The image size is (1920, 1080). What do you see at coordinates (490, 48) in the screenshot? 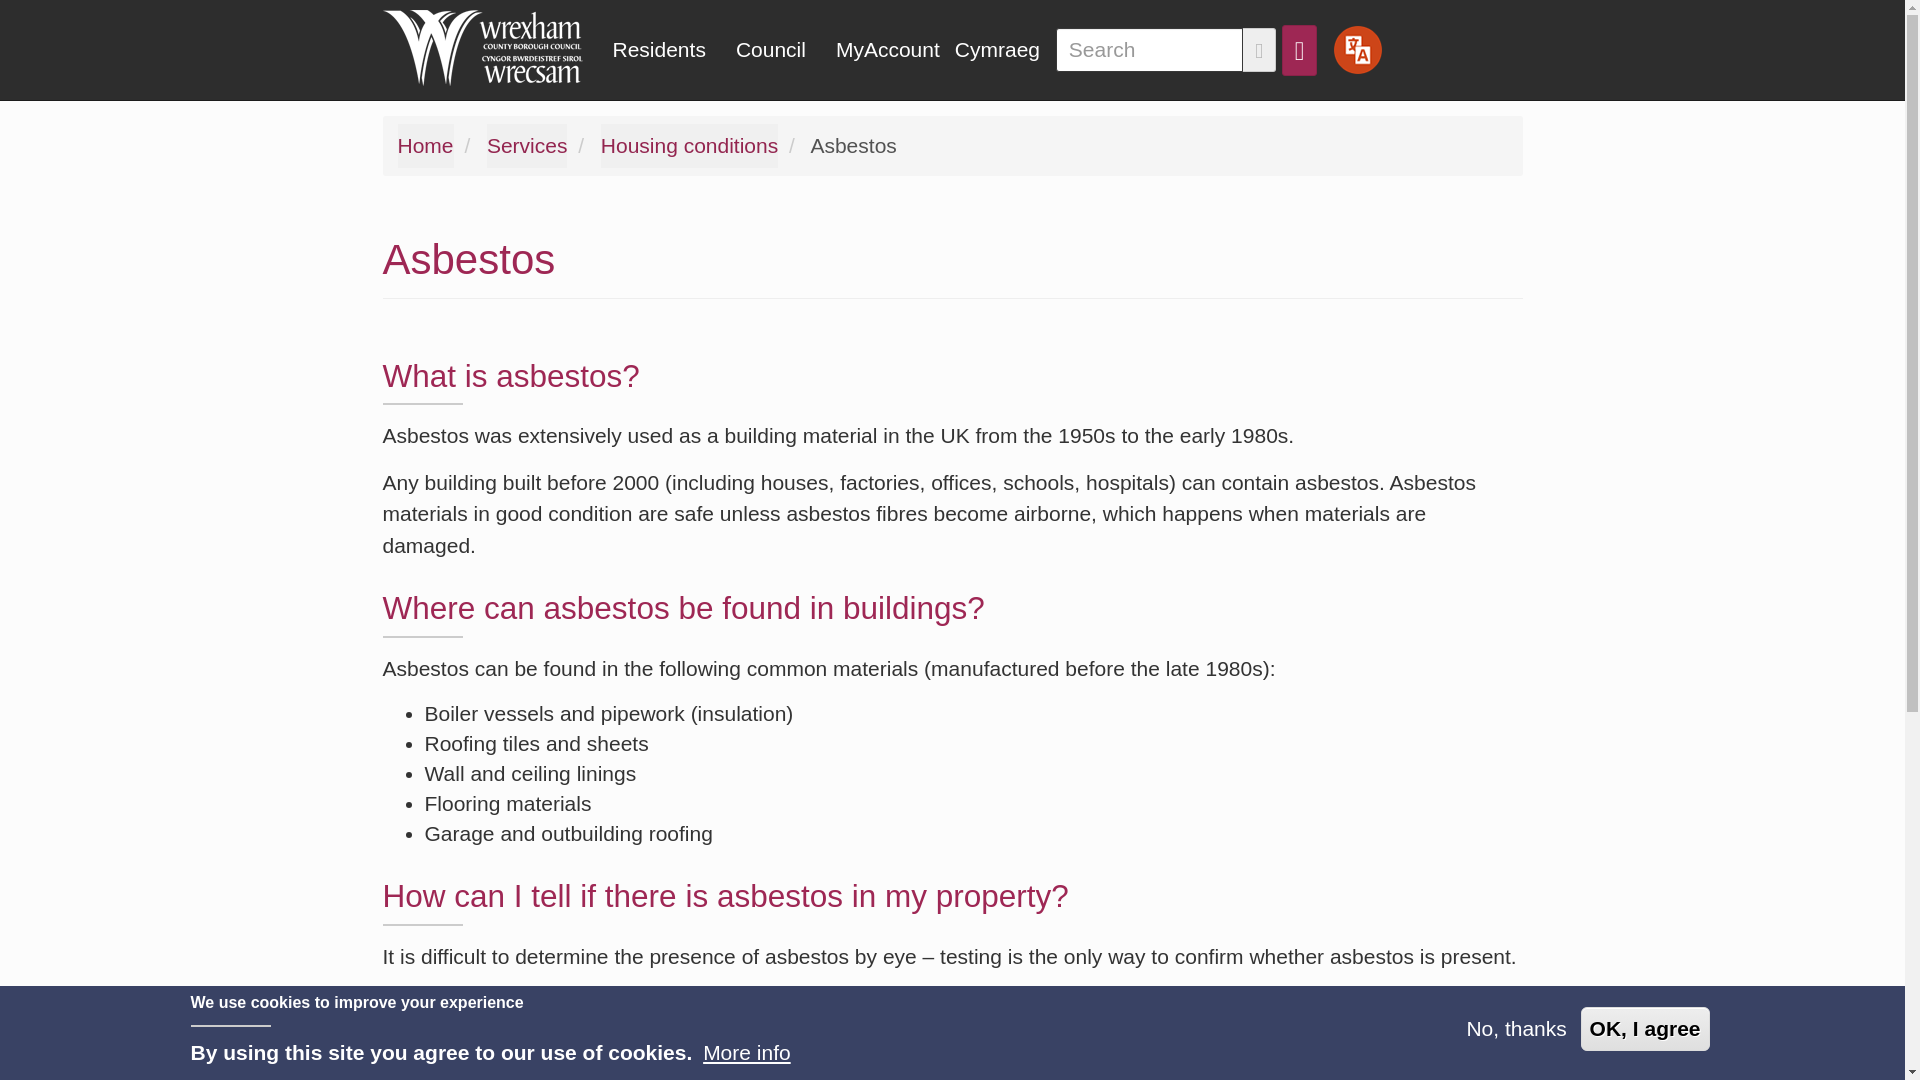
I see `Home` at bounding box center [490, 48].